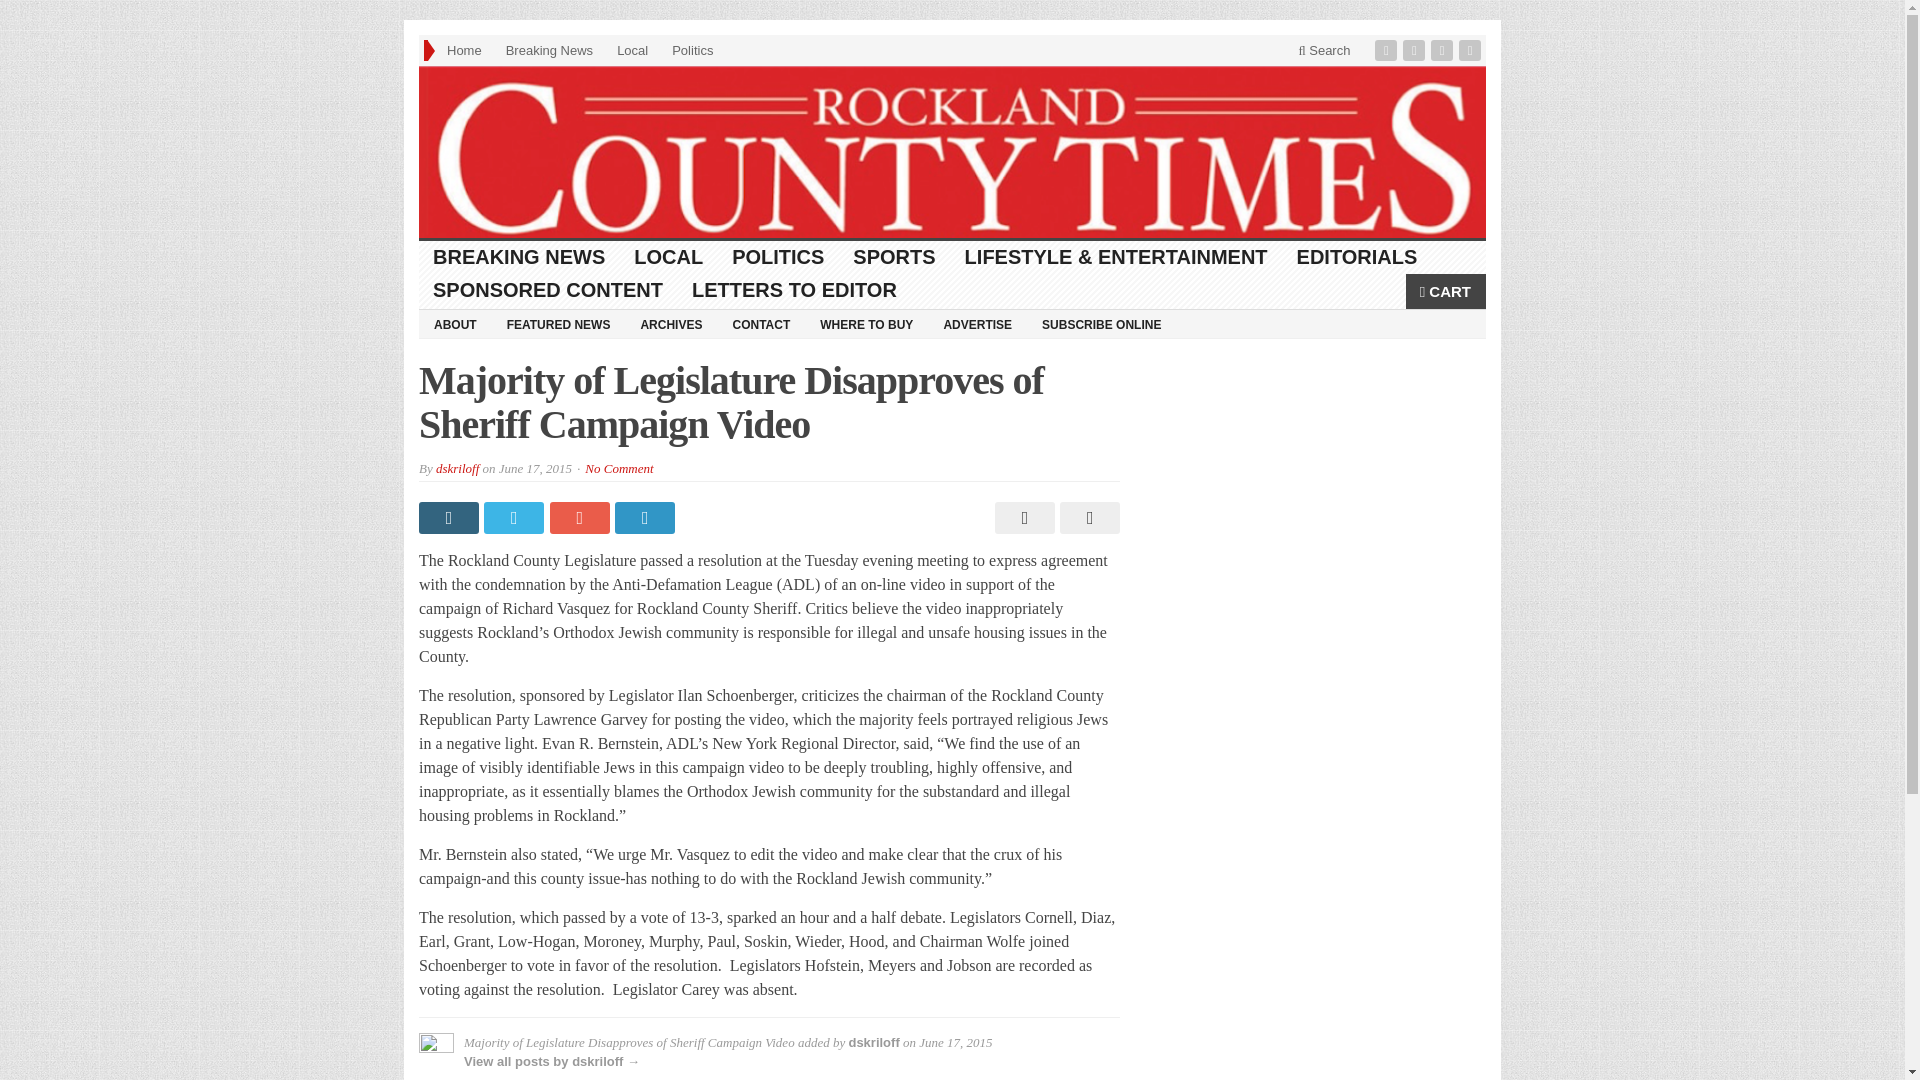 This screenshot has width=1920, height=1080. Describe the element at coordinates (464, 50) in the screenshot. I see `Home` at that location.